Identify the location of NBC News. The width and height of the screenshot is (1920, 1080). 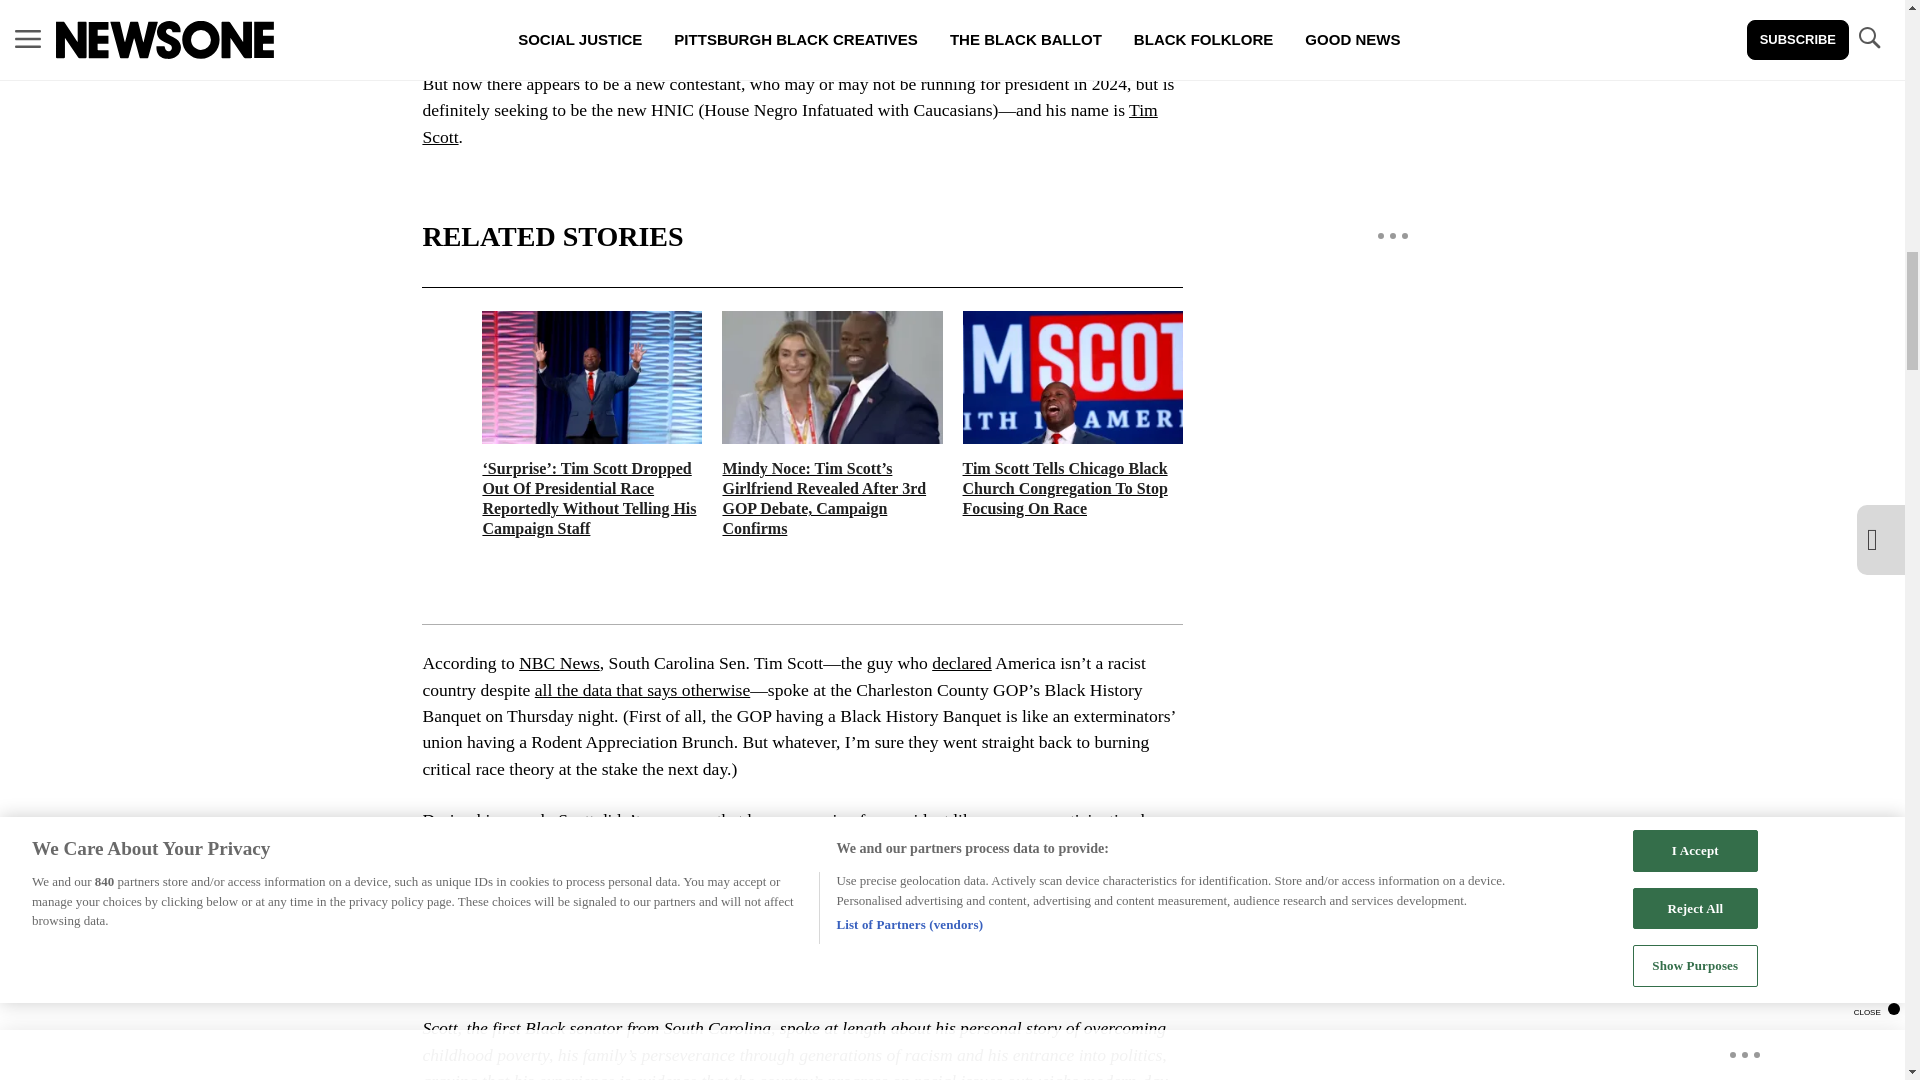
(558, 662).